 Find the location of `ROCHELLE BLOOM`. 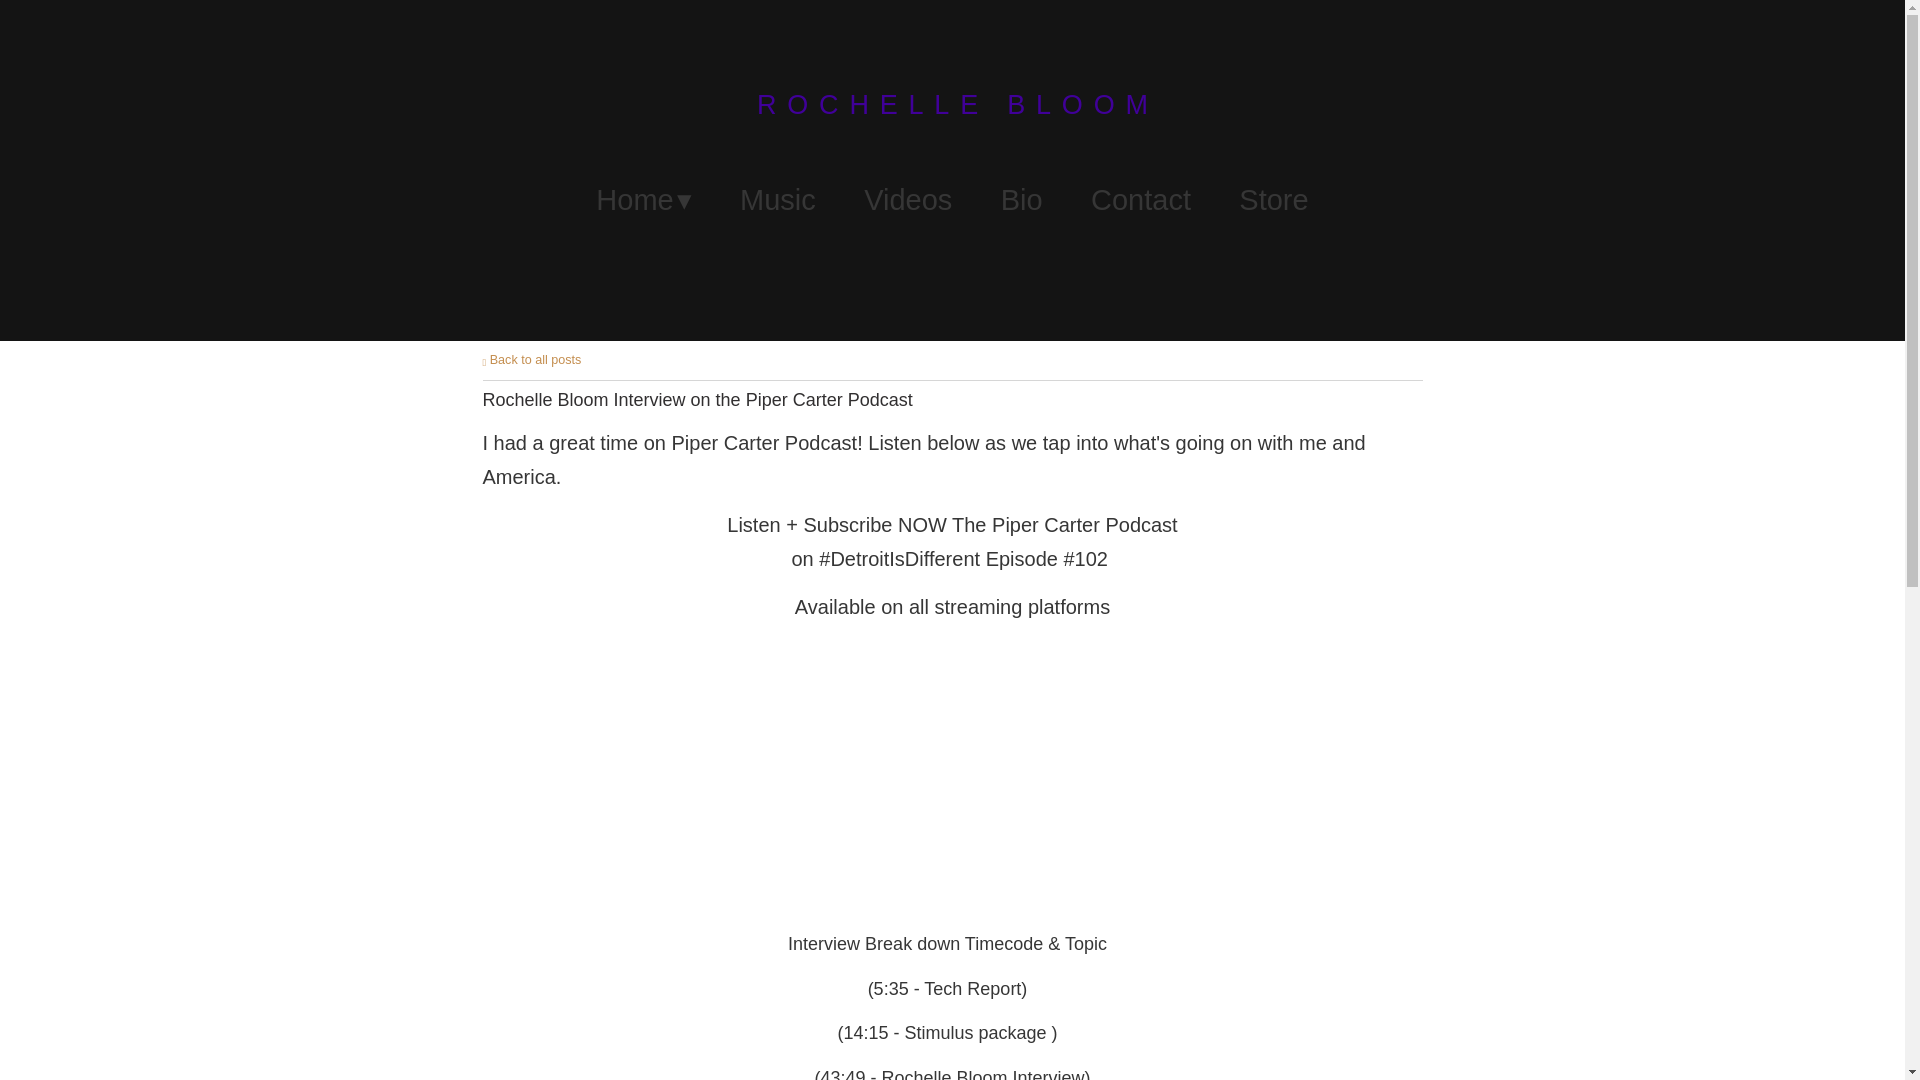

ROCHELLE BLOOM is located at coordinates (952, 105).